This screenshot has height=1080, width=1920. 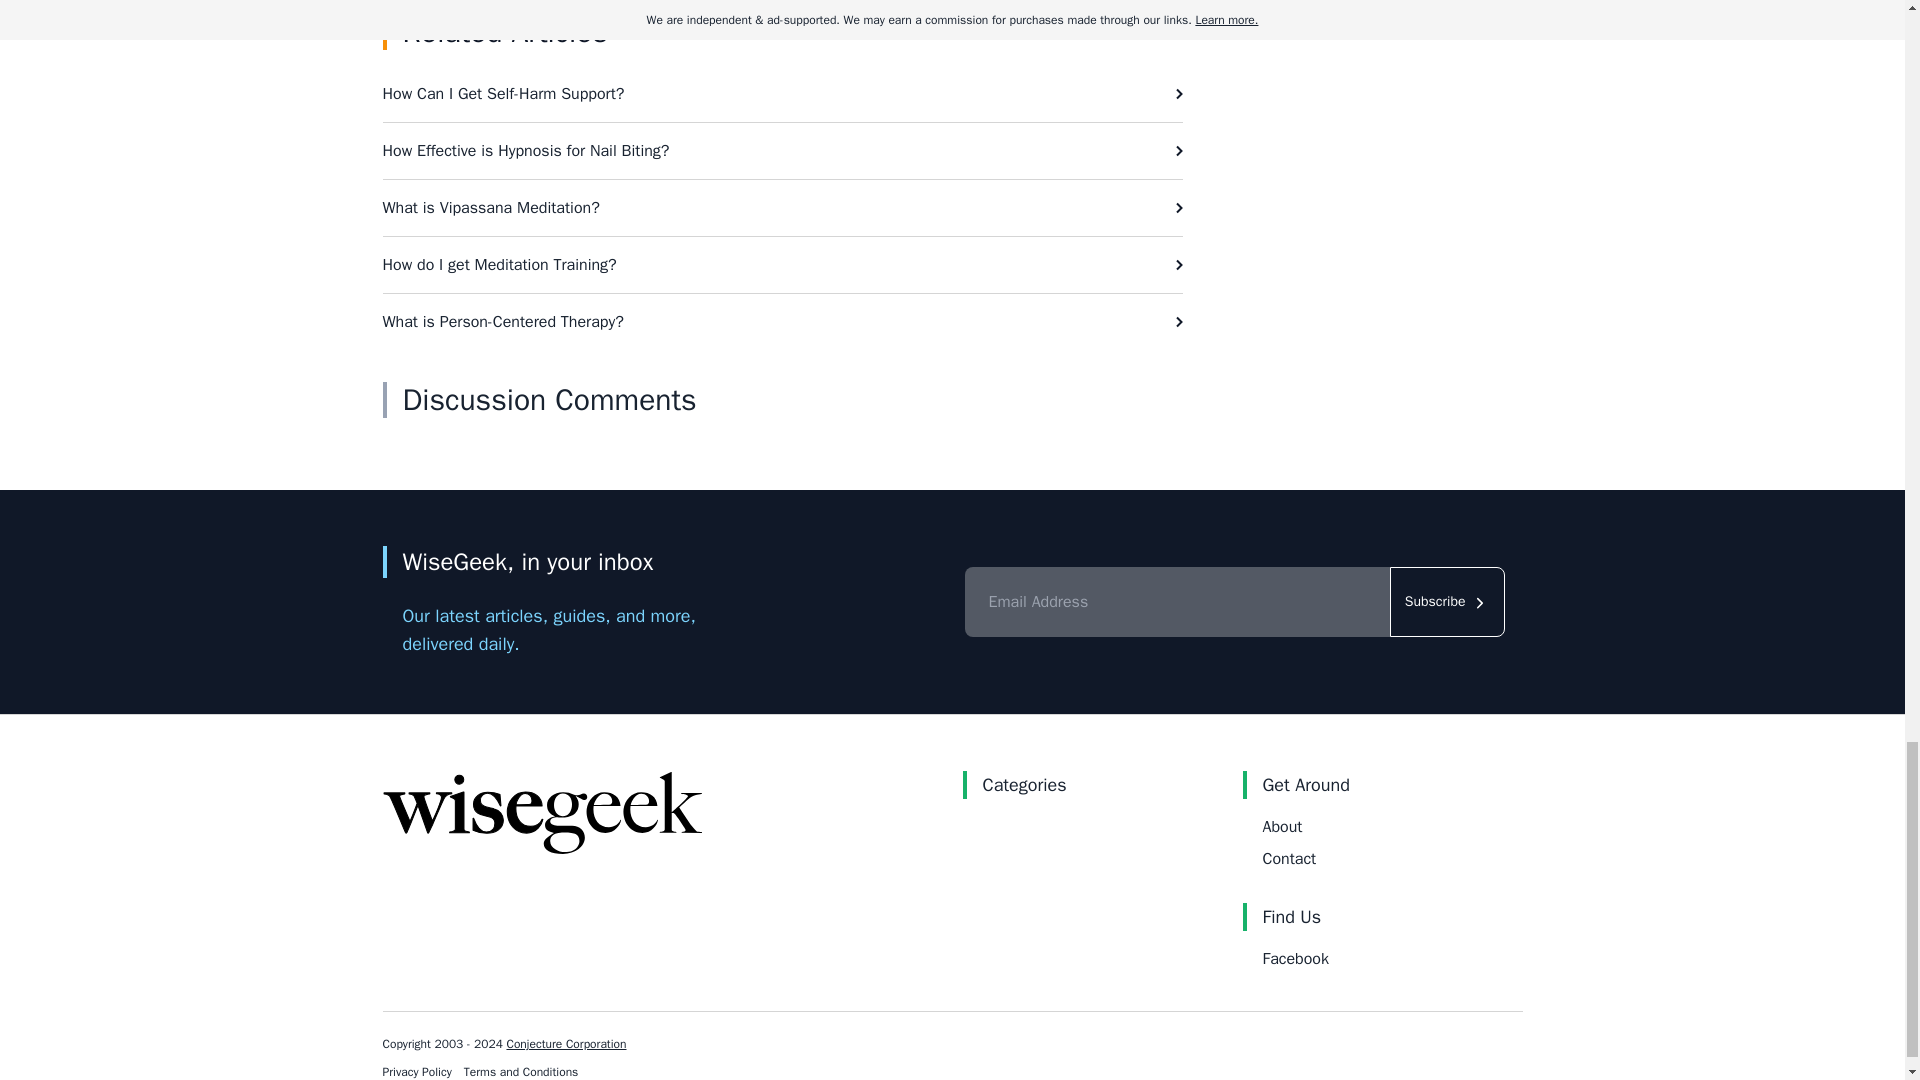 What do you see at coordinates (782, 94) in the screenshot?
I see `How Can I Get Self-Harm Support?` at bounding box center [782, 94].